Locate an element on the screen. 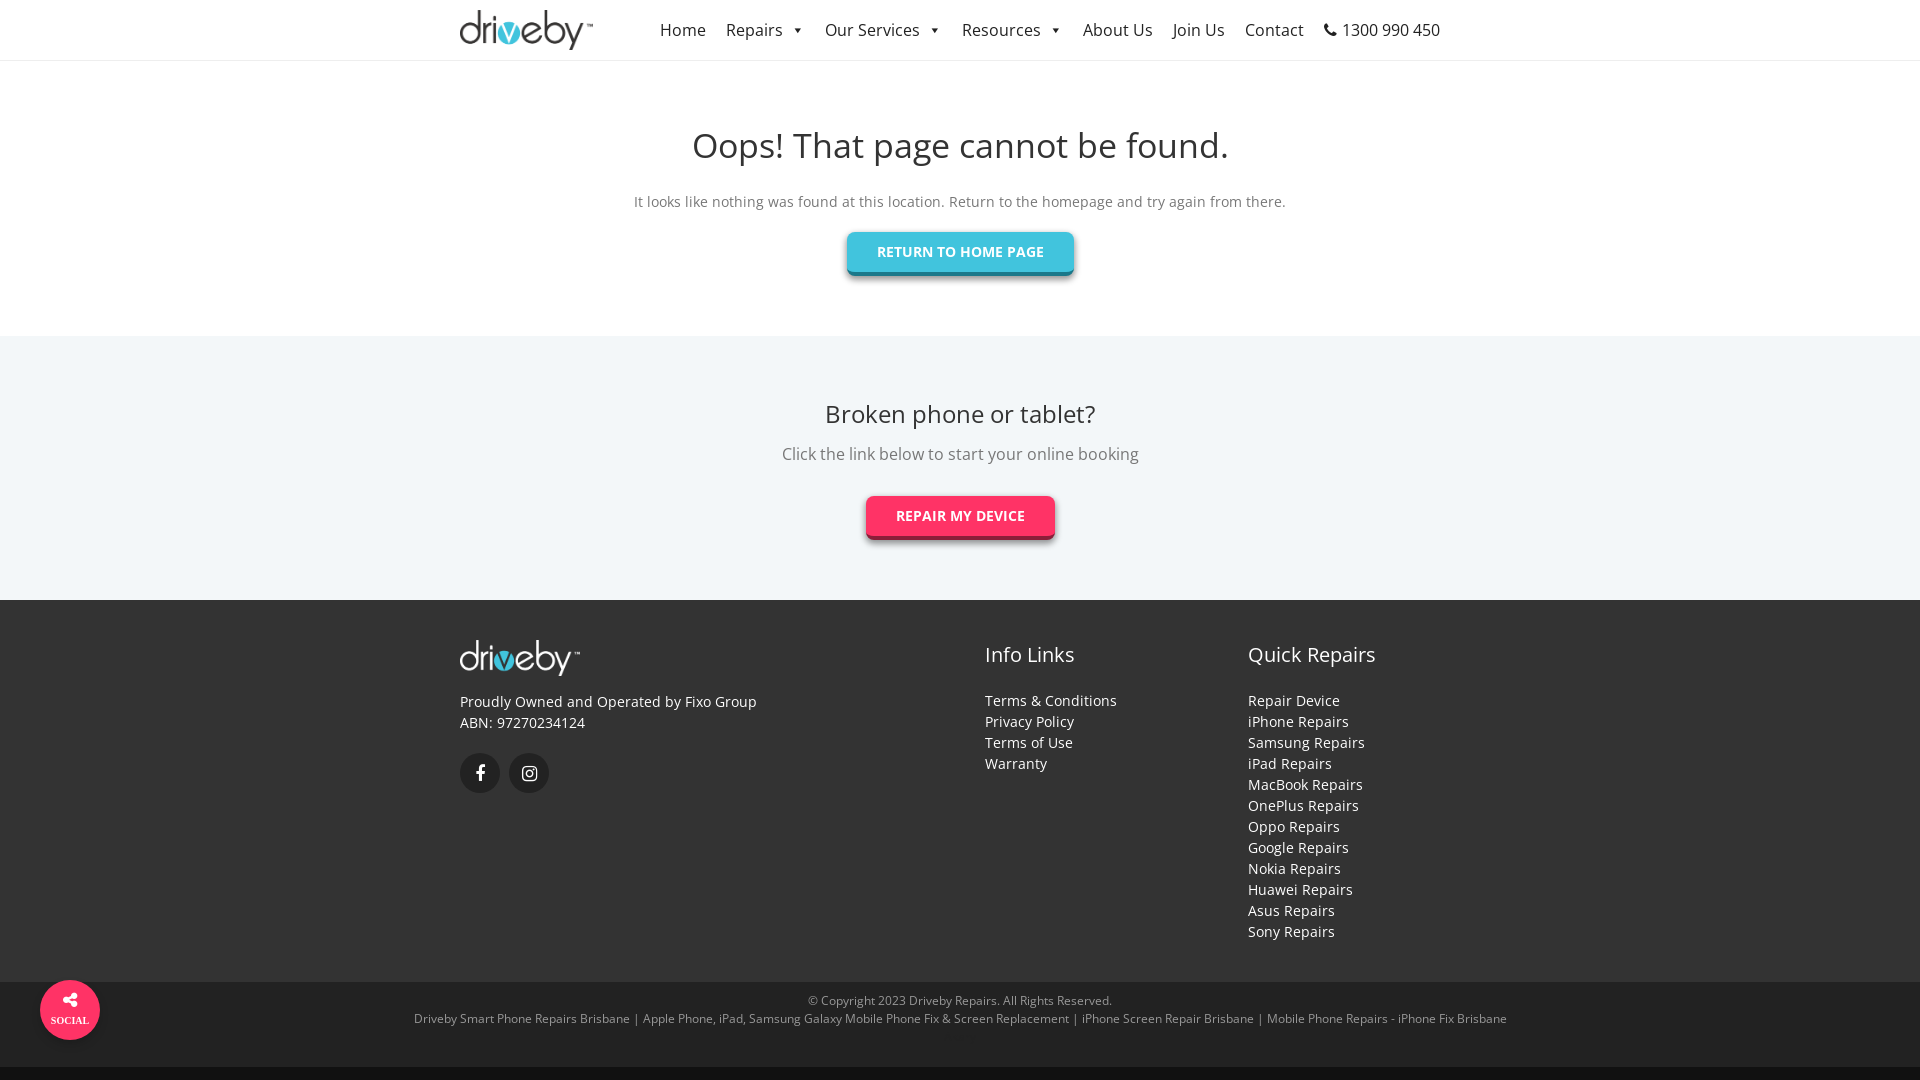 The width and height of the screenshot is (1920, 1080). Huawei Repairs is located at coordinates (1300, 890).